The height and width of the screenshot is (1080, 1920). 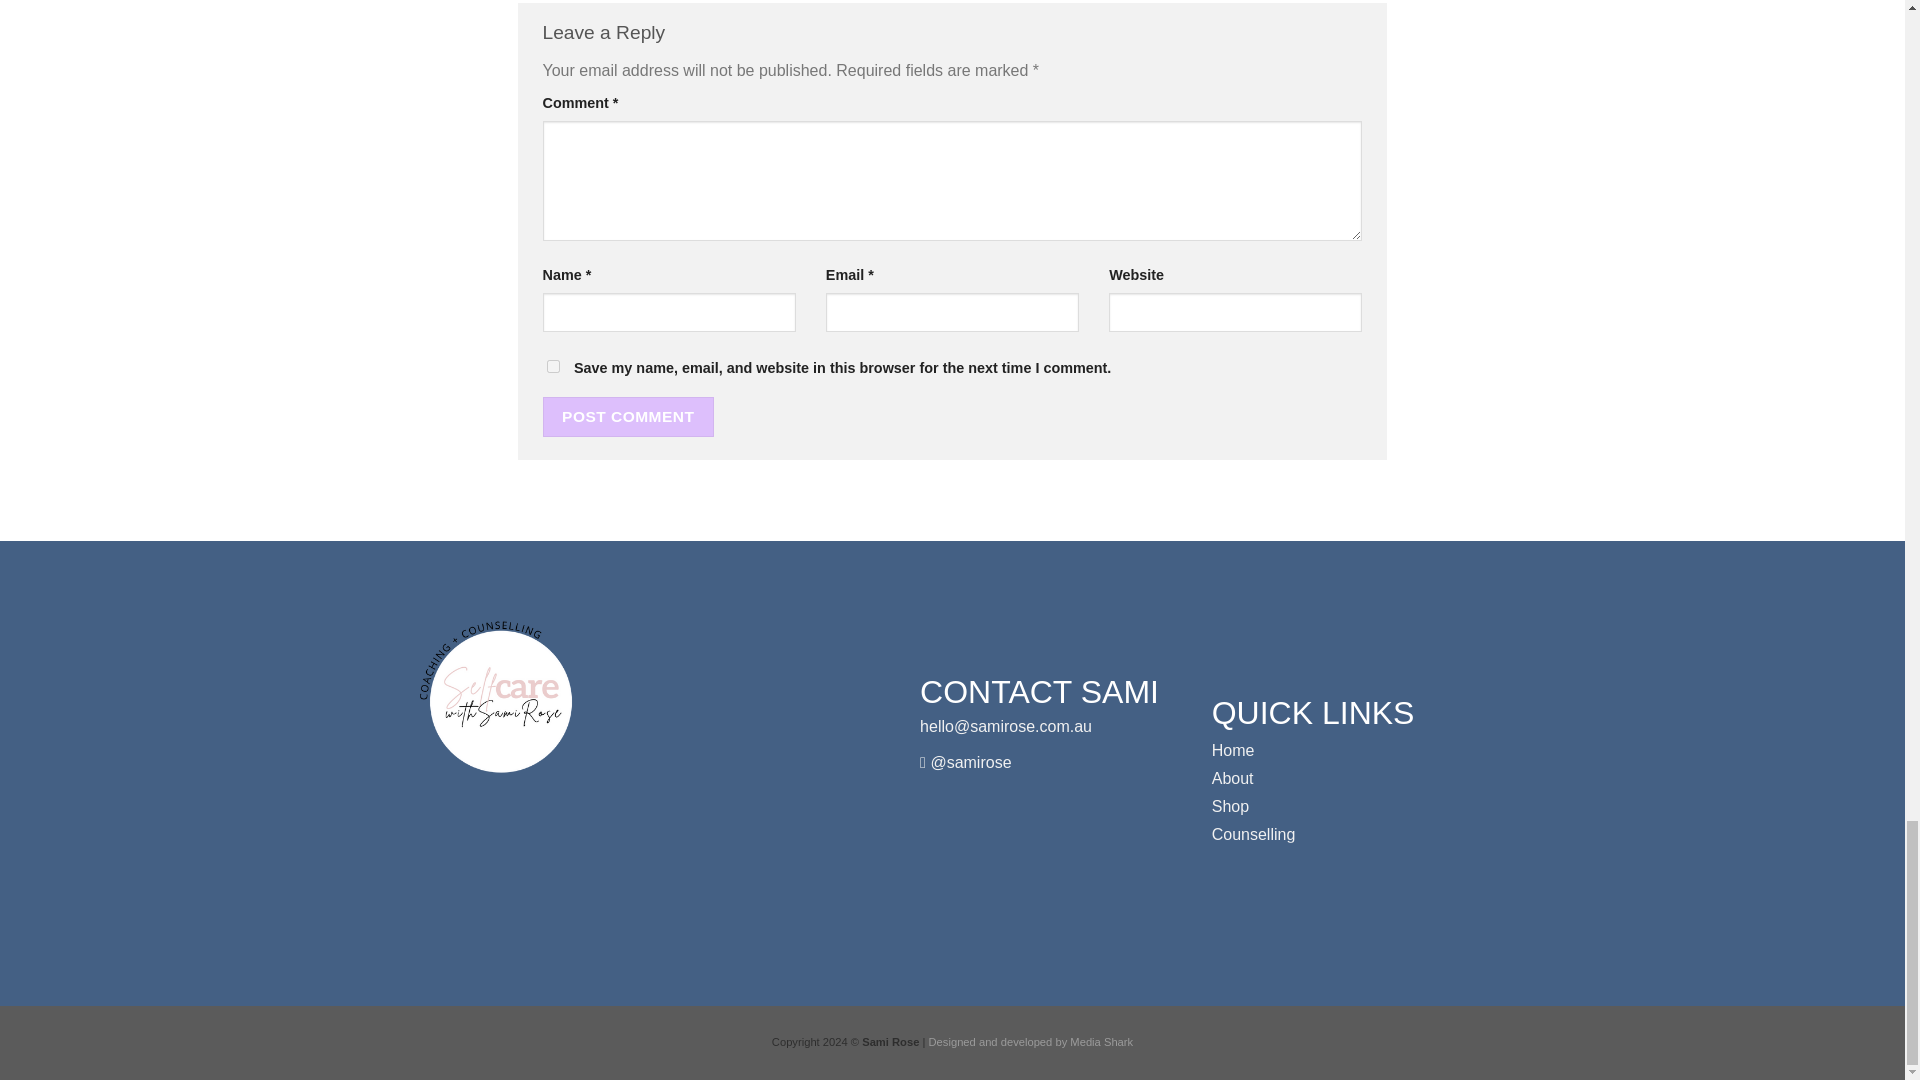 I want to click on Counselling, so click(x=1254, y=834).